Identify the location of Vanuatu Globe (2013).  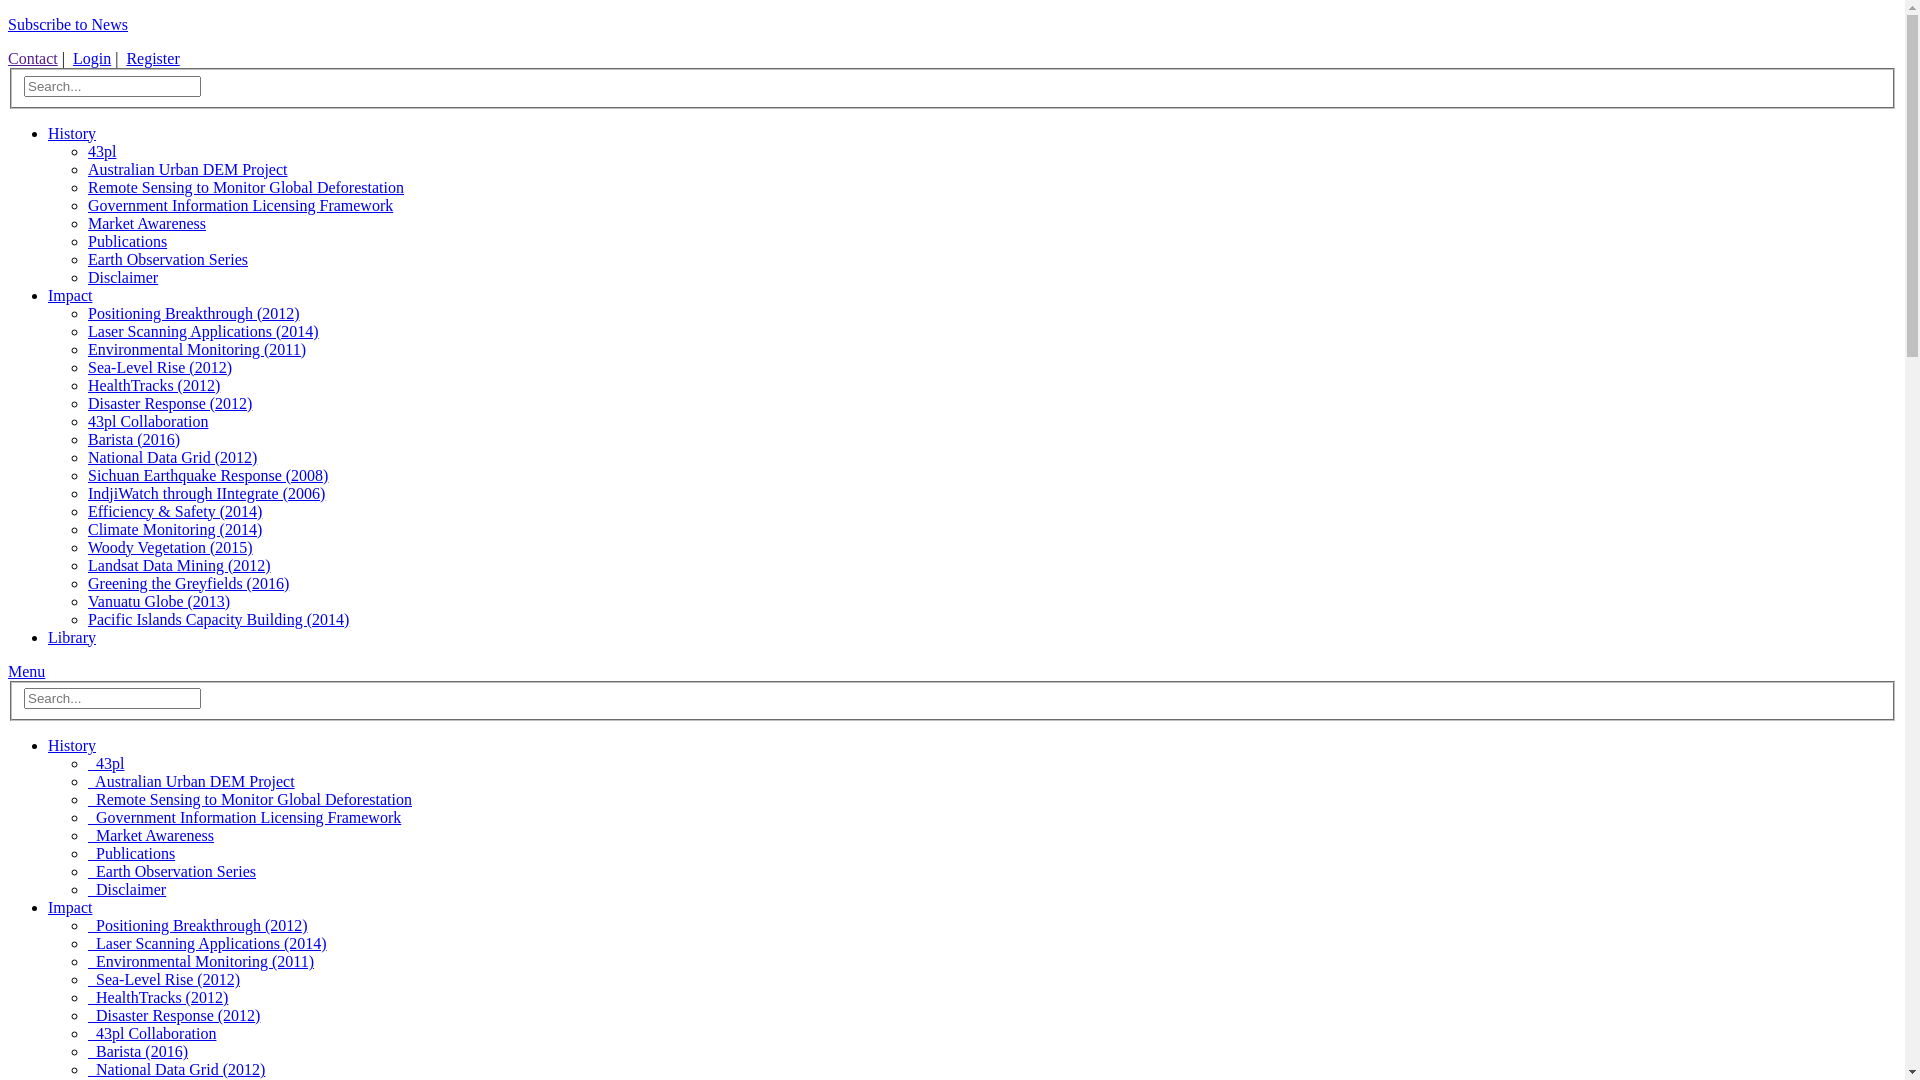
(159, 602).